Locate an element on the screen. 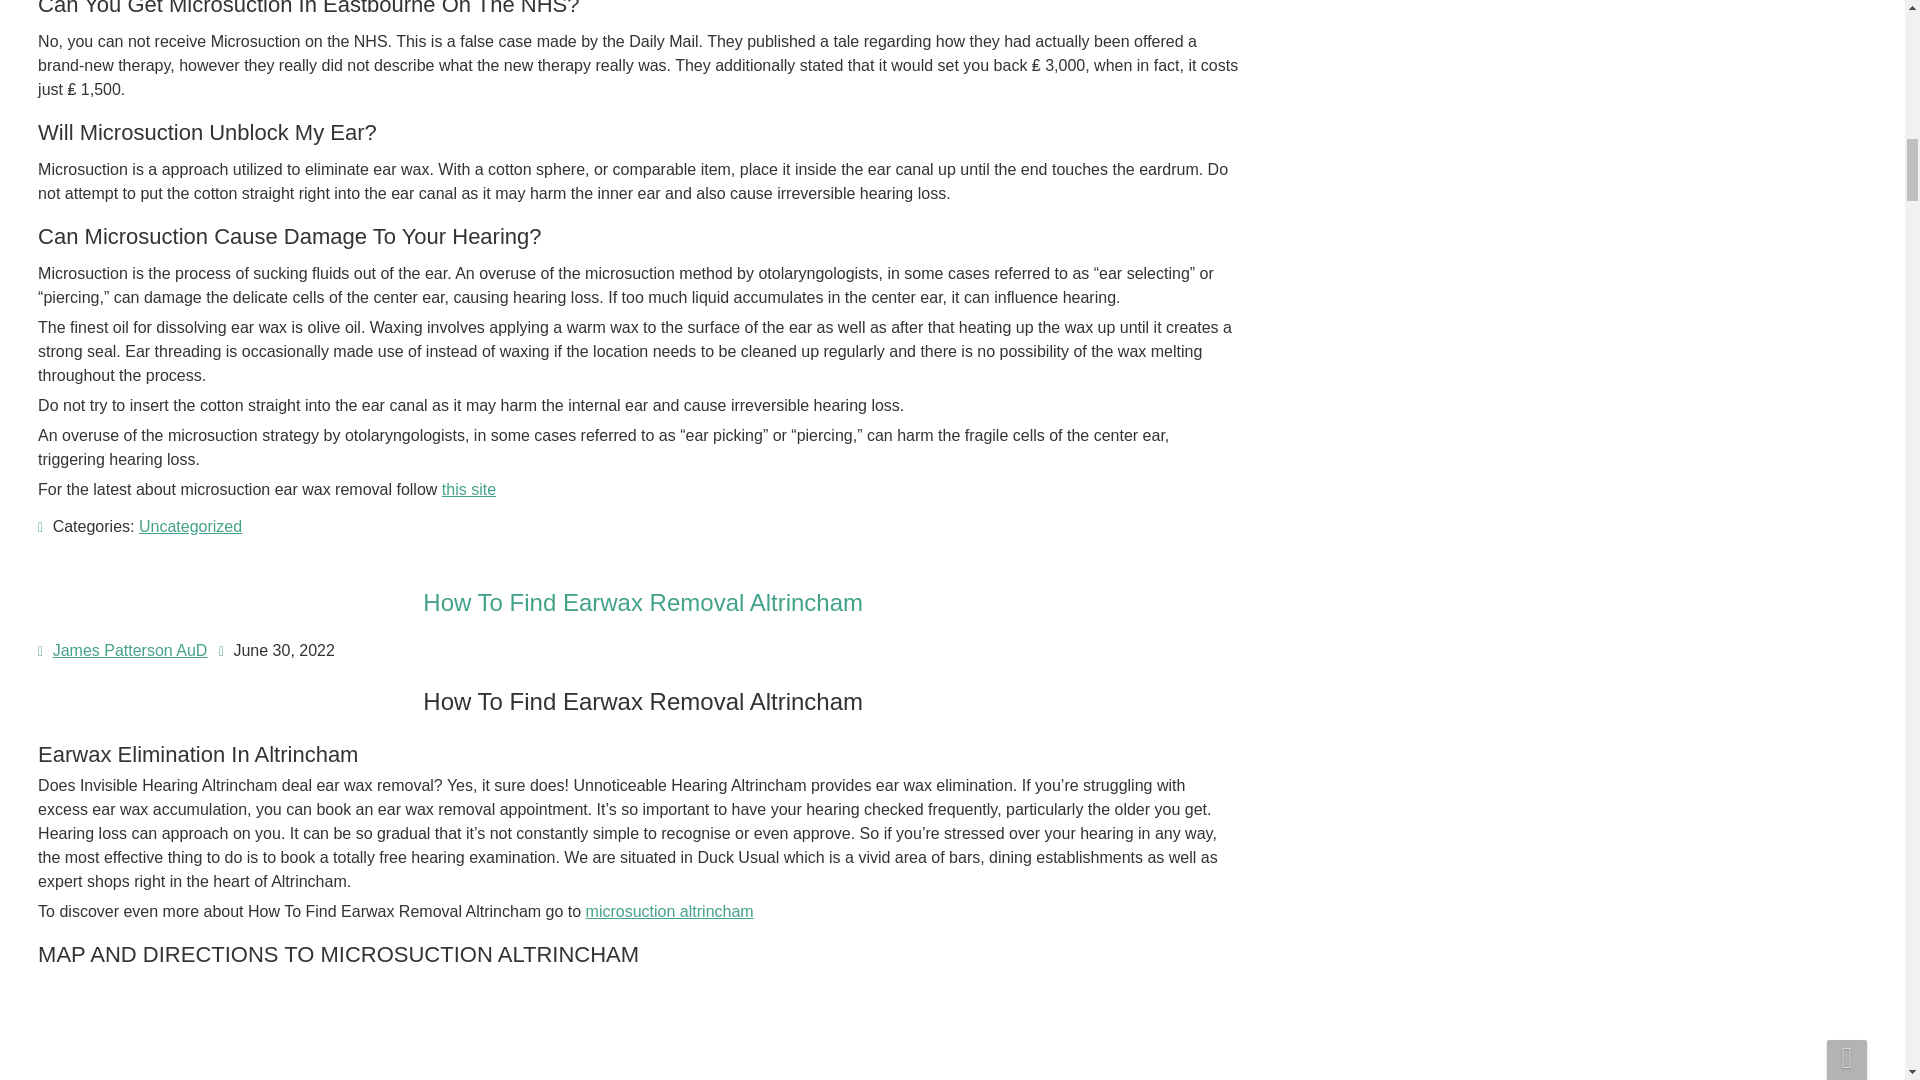  James Patterson AuD is located at coordinates (130, 650).